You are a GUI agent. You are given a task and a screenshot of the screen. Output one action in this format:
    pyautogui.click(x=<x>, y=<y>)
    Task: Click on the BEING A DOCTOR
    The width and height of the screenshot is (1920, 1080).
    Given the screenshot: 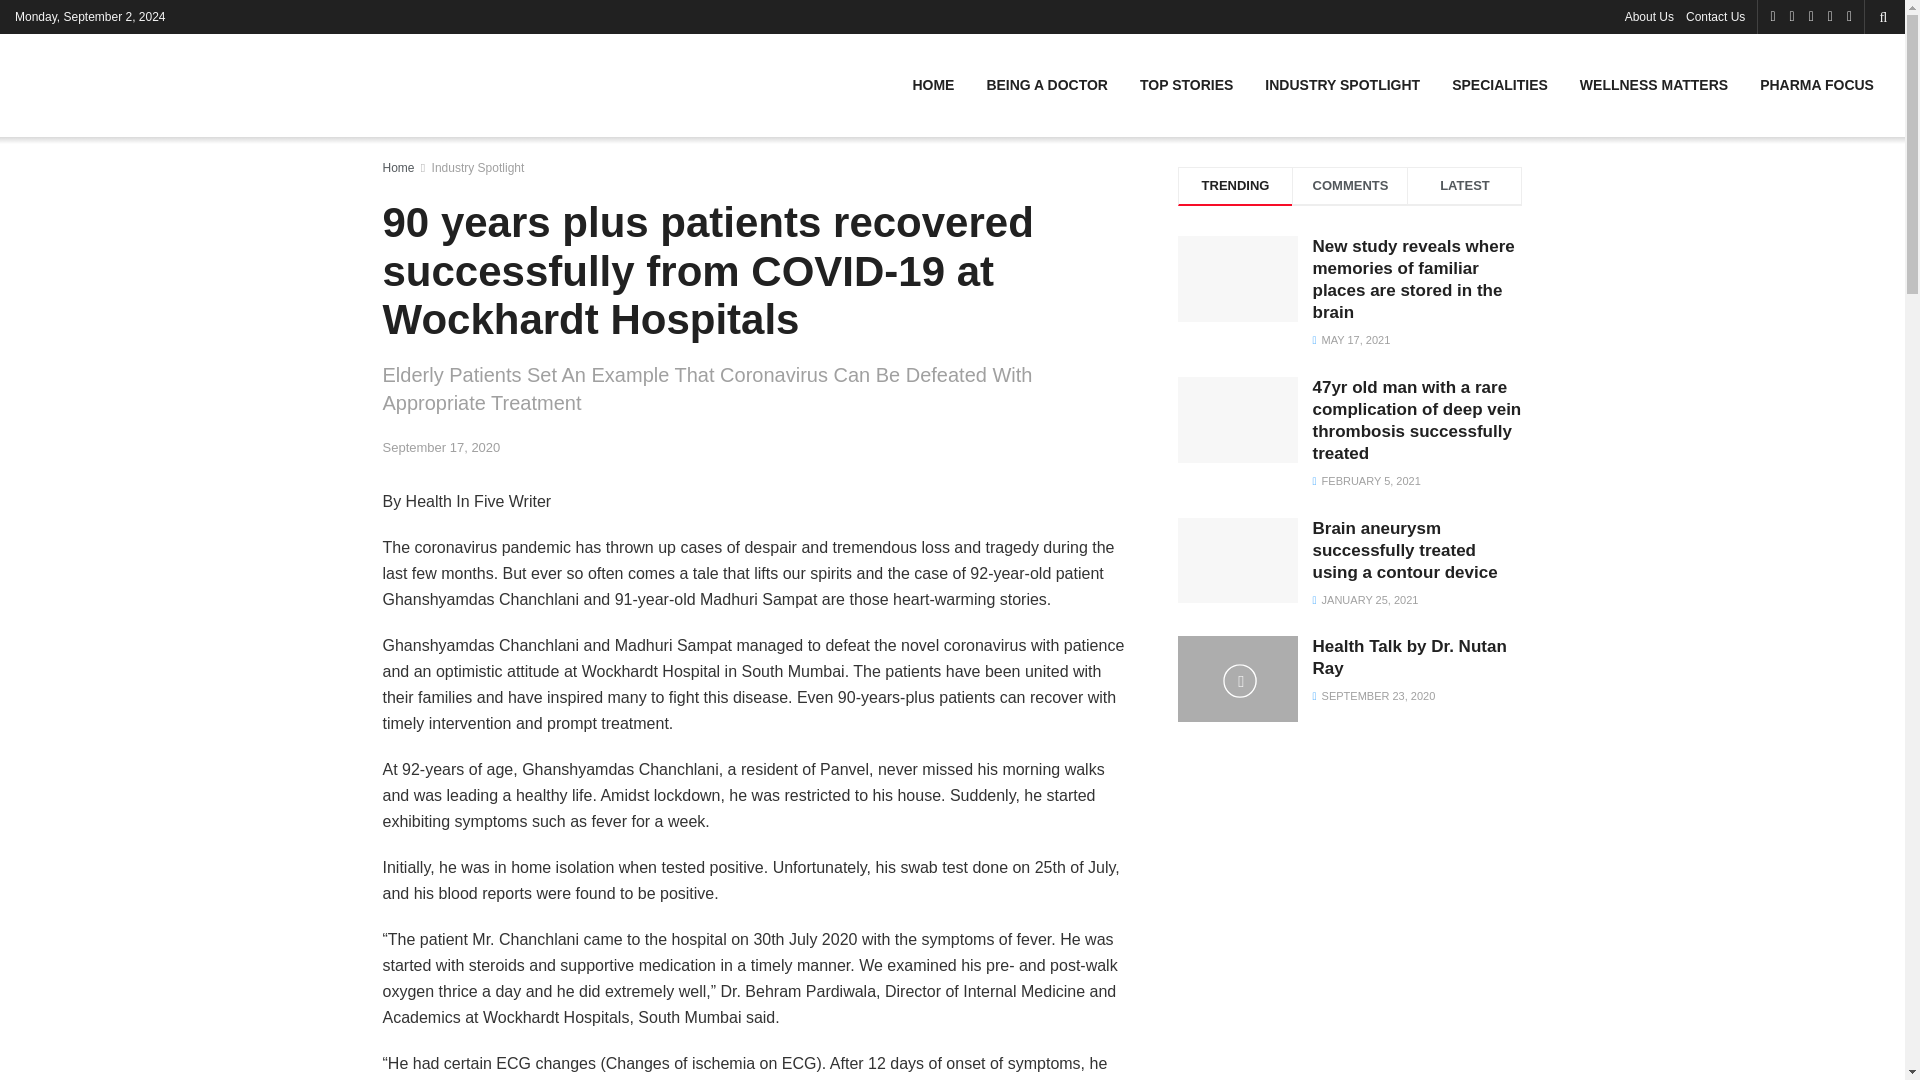 What is the action you would take?
    pyautogui.click(x=1046, y=85)
    